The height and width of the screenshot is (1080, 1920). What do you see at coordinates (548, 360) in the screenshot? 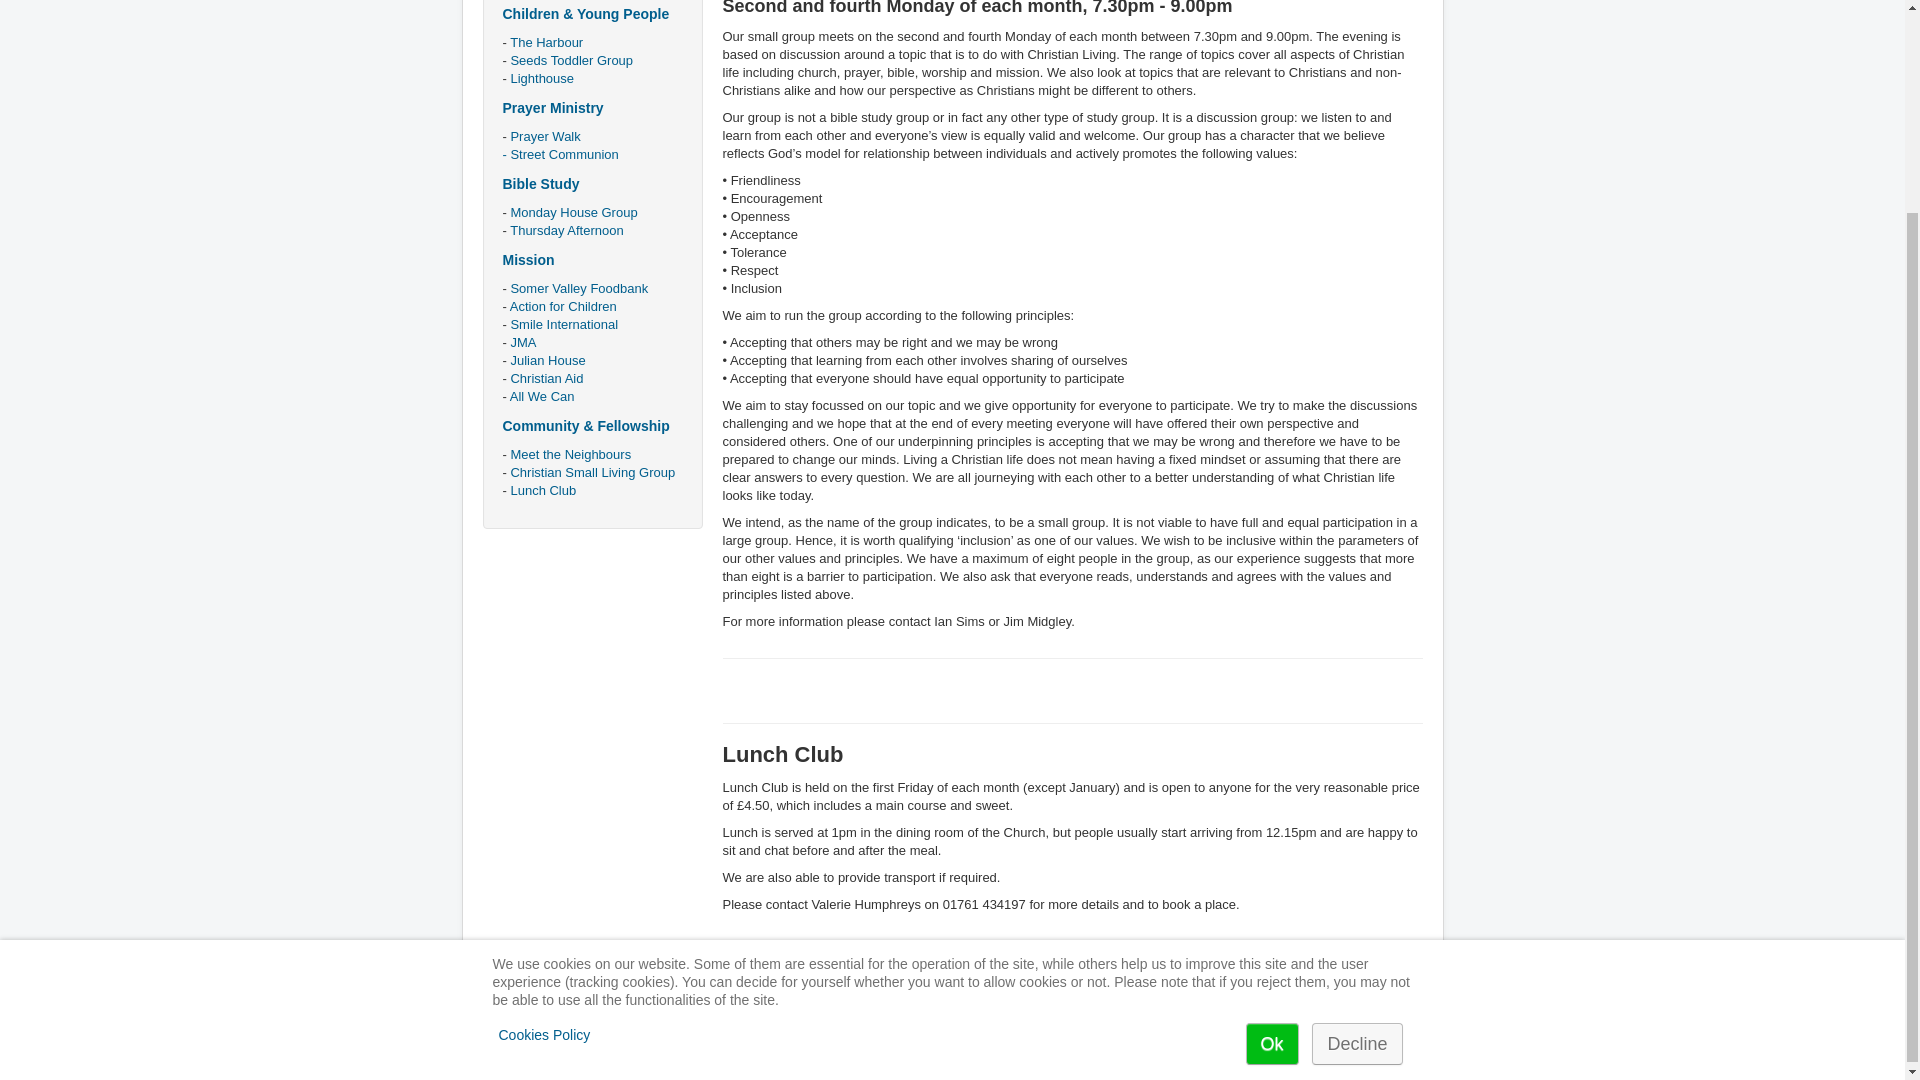
I see `Julian House` at bounding box center [548, 360].